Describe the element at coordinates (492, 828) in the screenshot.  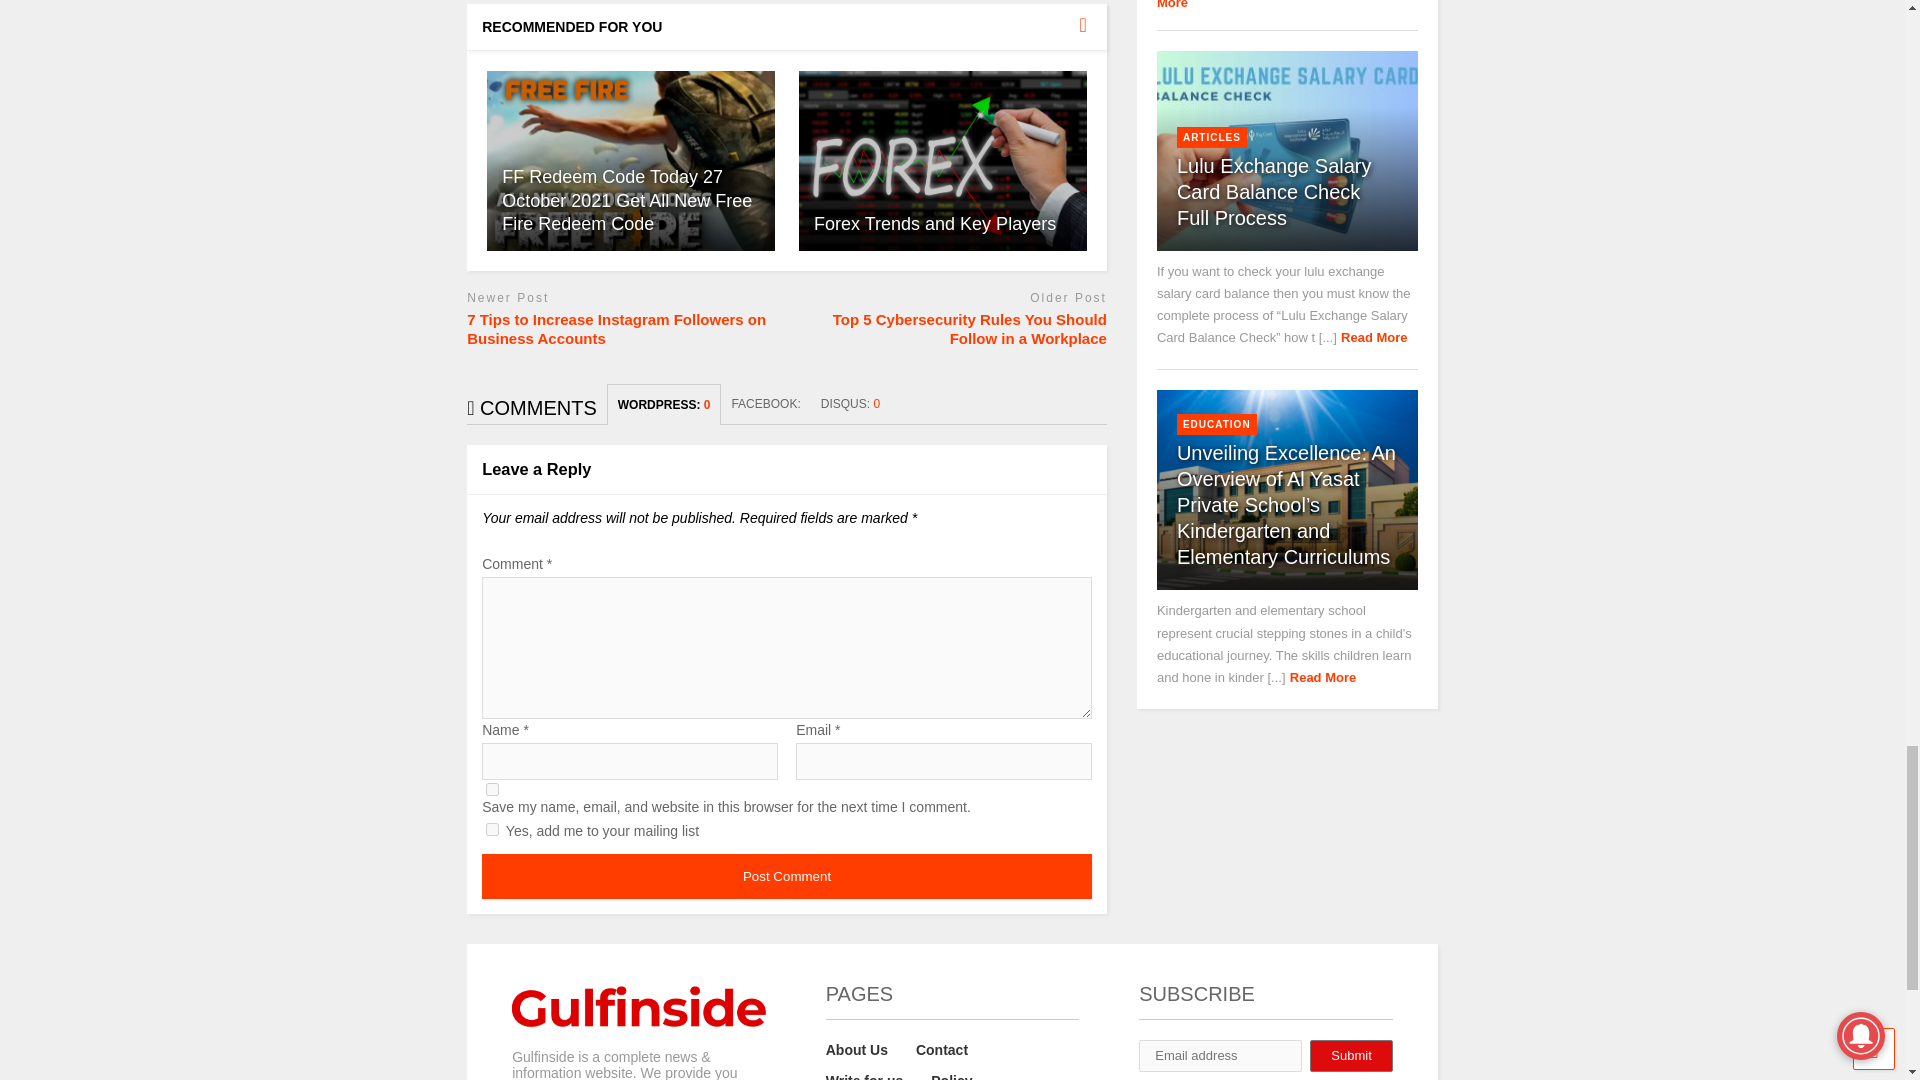
I see `1` at that location.